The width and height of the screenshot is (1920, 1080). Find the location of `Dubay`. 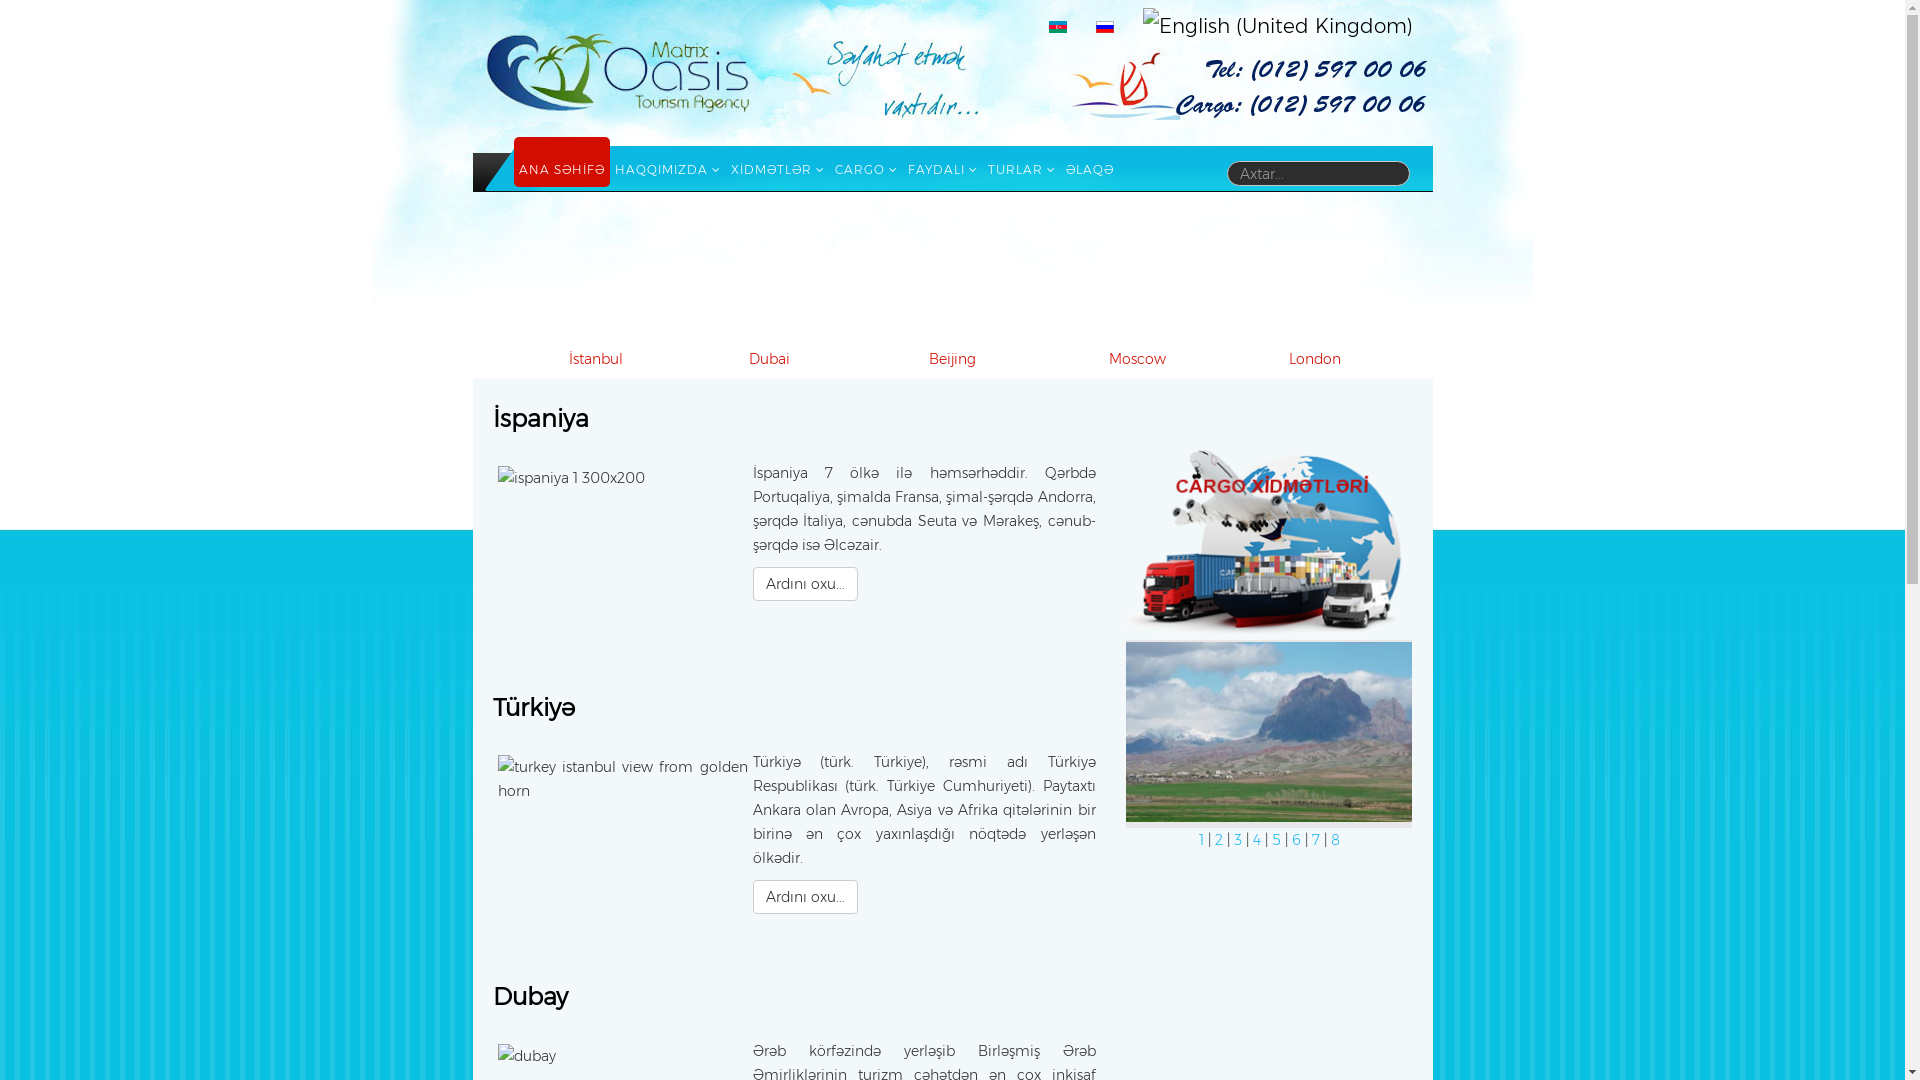

Dubay is located at coordinates (529, 996).